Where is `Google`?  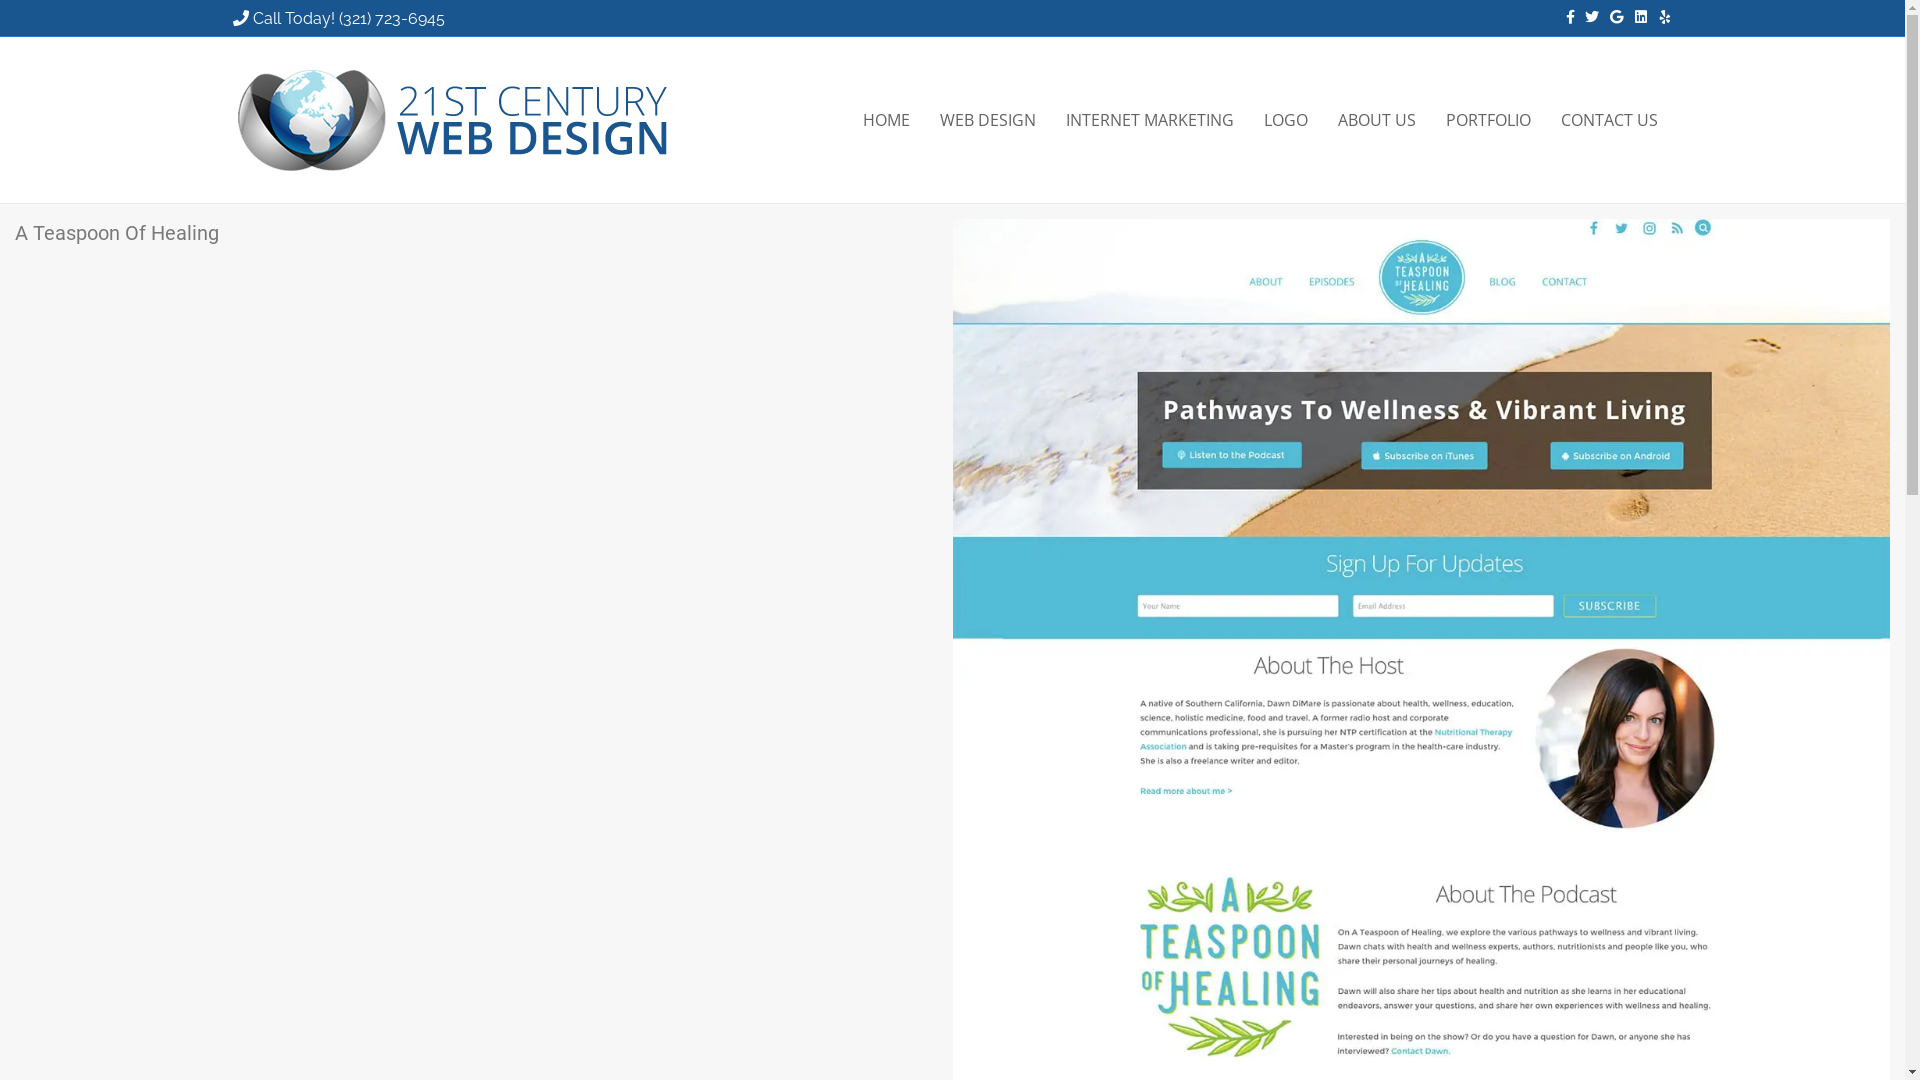
Google is located at coordinates (1610, 16).